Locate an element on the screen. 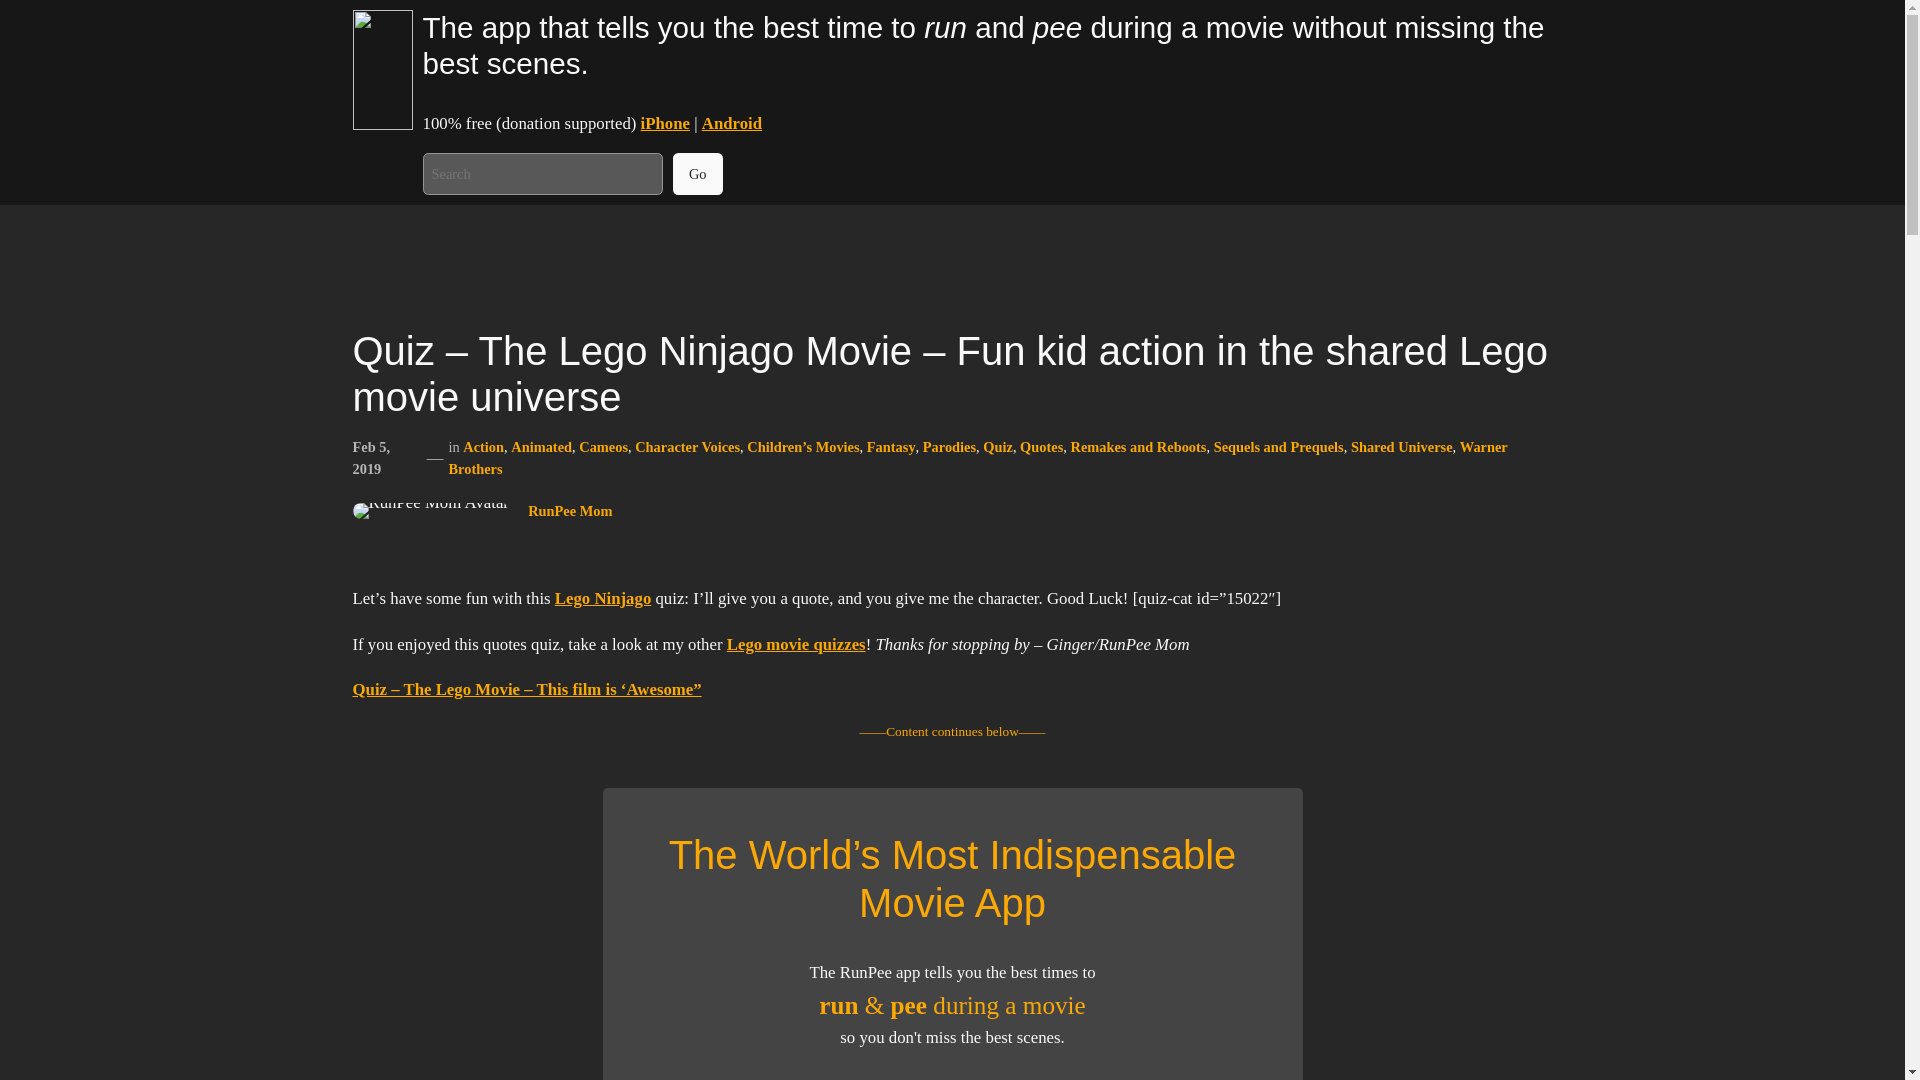 The width and height of the screenshot is (1920, 1080). Quotes is located at coordinates (1041, 446).